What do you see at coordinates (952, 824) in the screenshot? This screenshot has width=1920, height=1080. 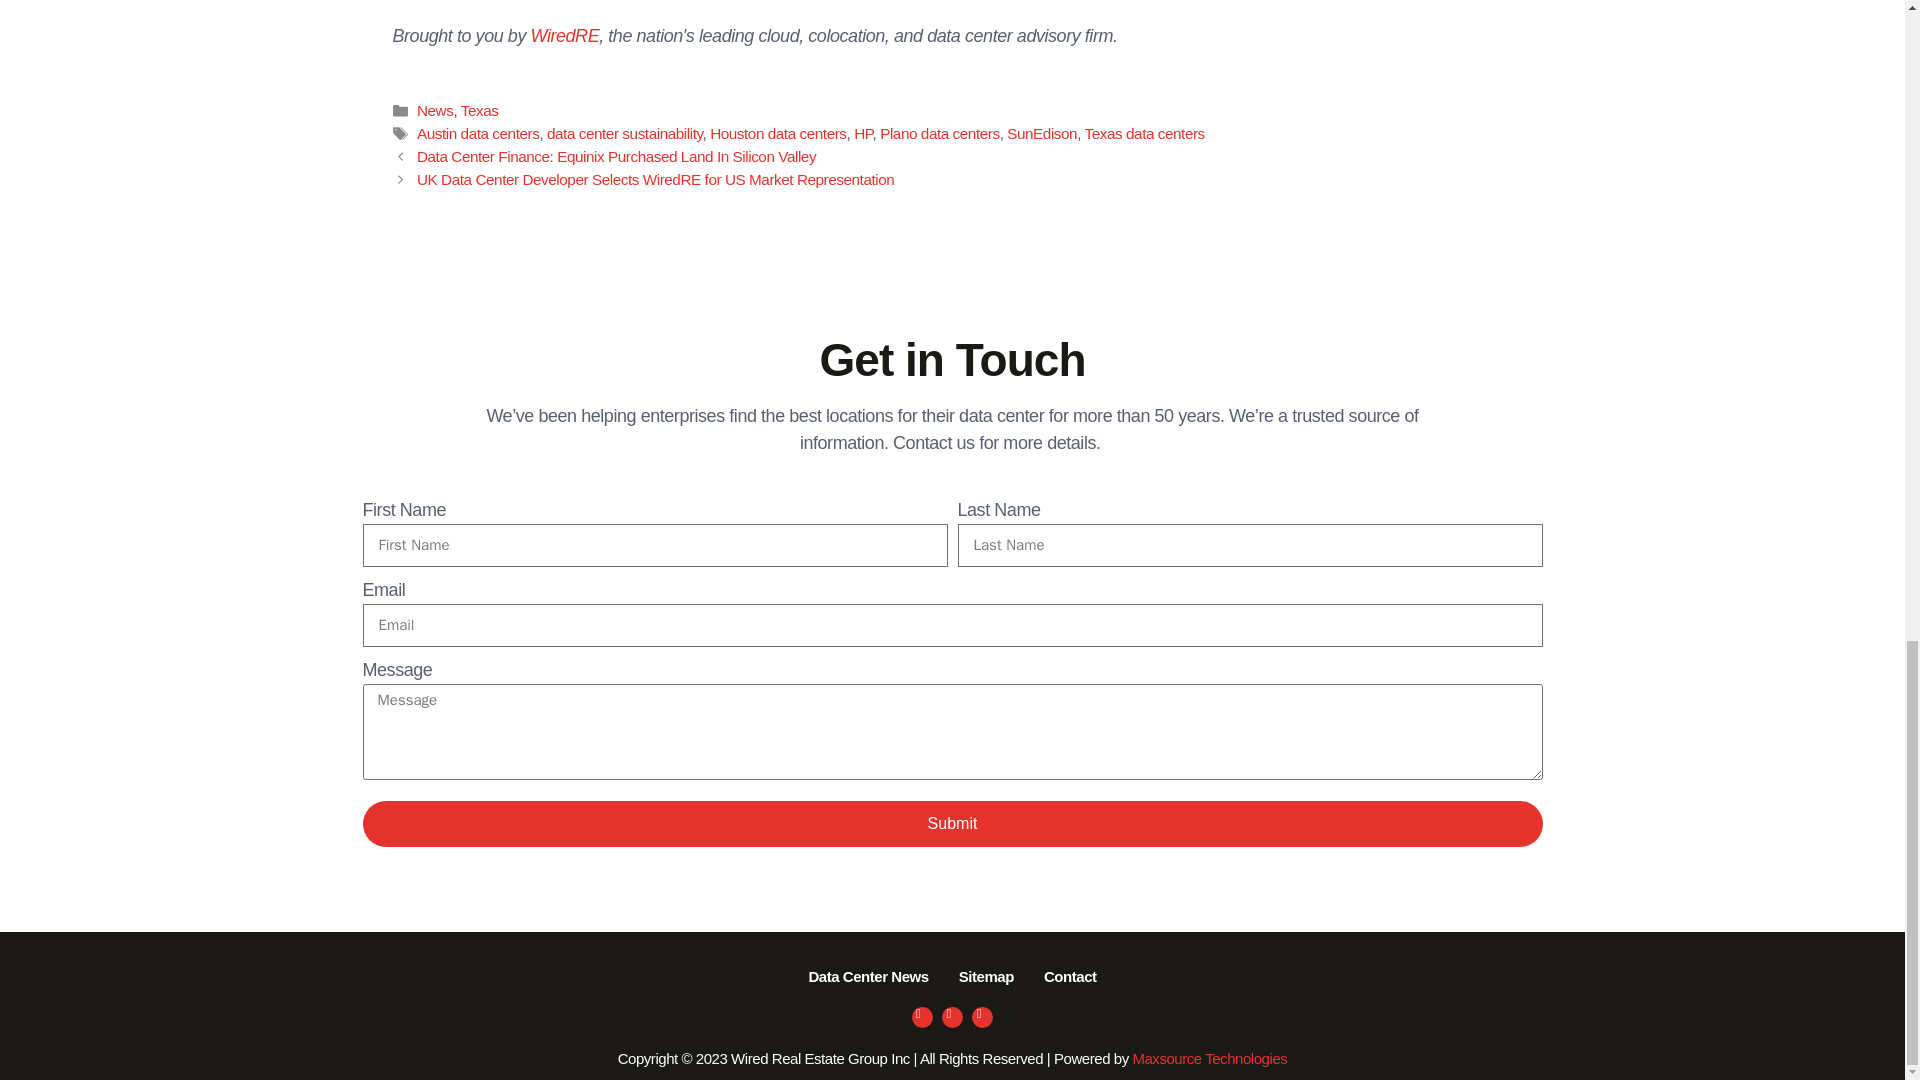 I see `Submit` at bounding box center [952, 824].